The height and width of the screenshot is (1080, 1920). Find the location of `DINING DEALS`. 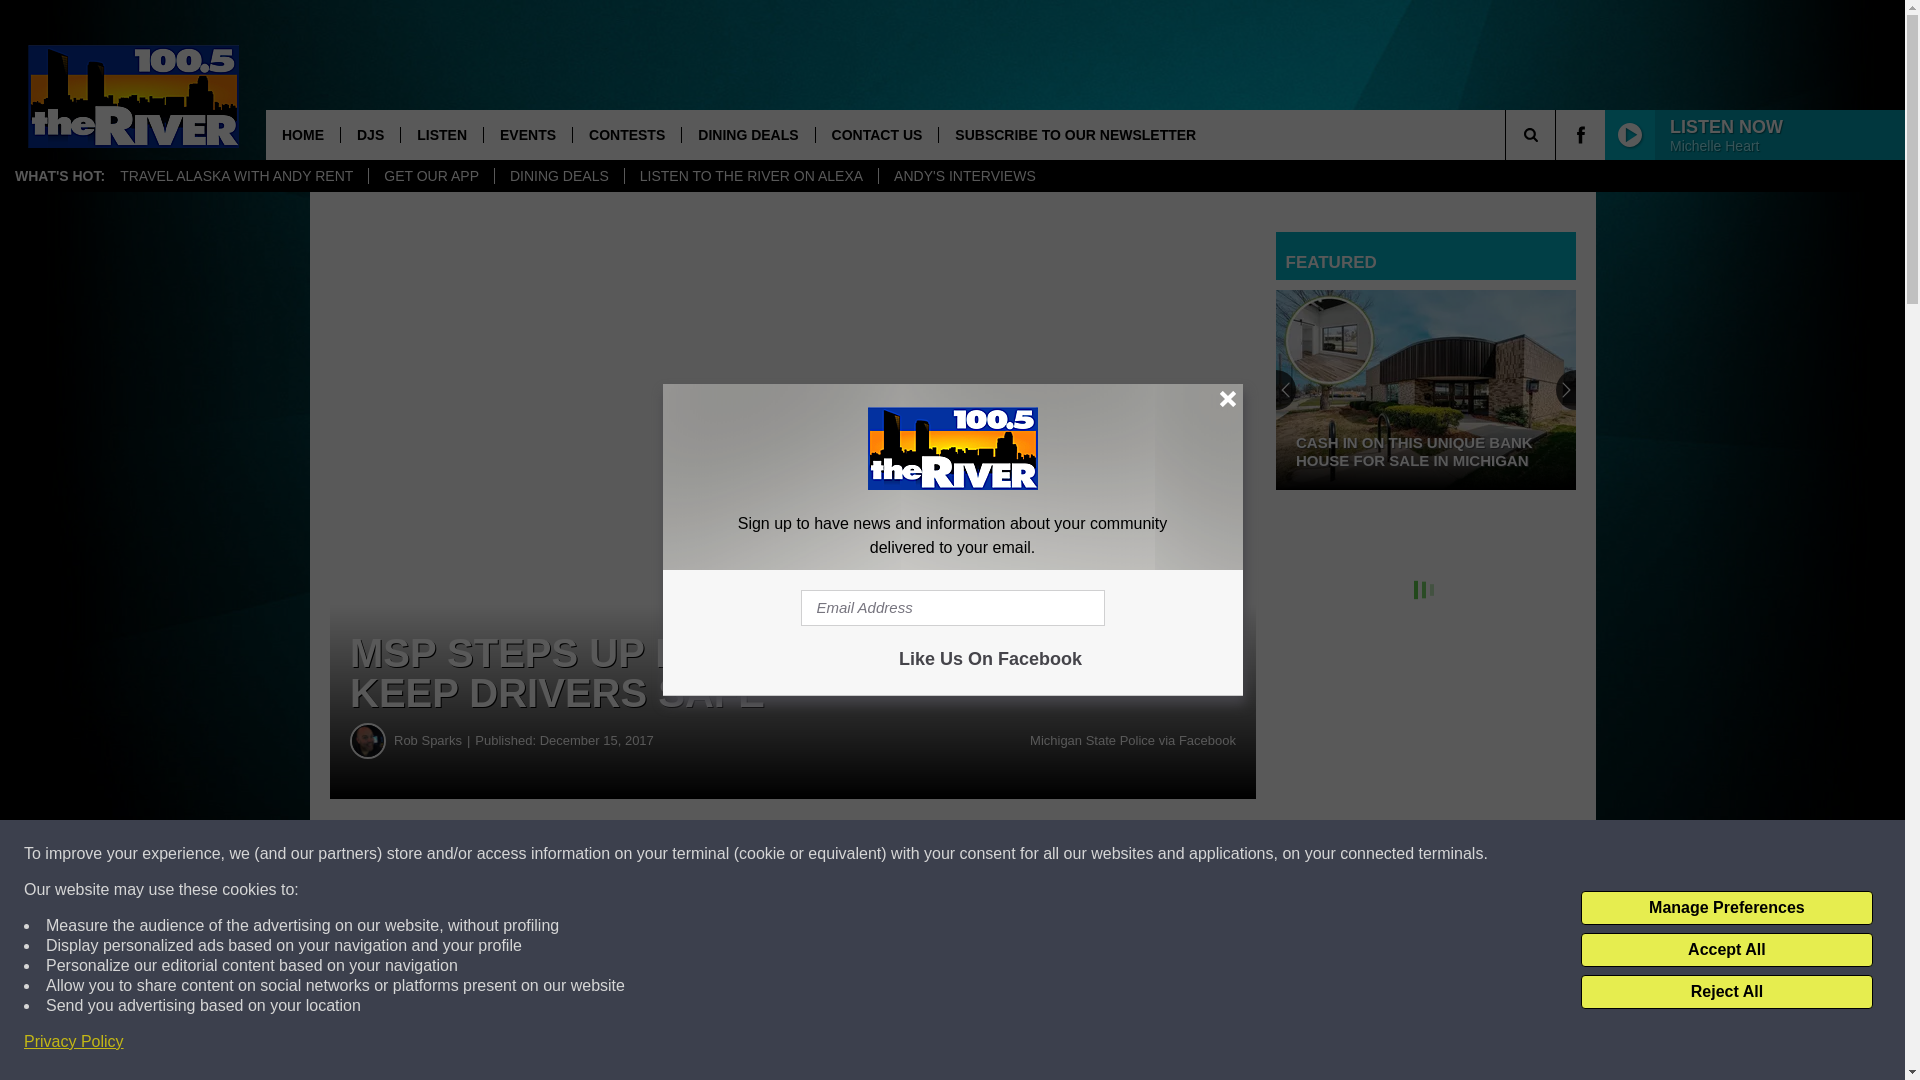

DINING DEALS is located at coordinates (748, 134).